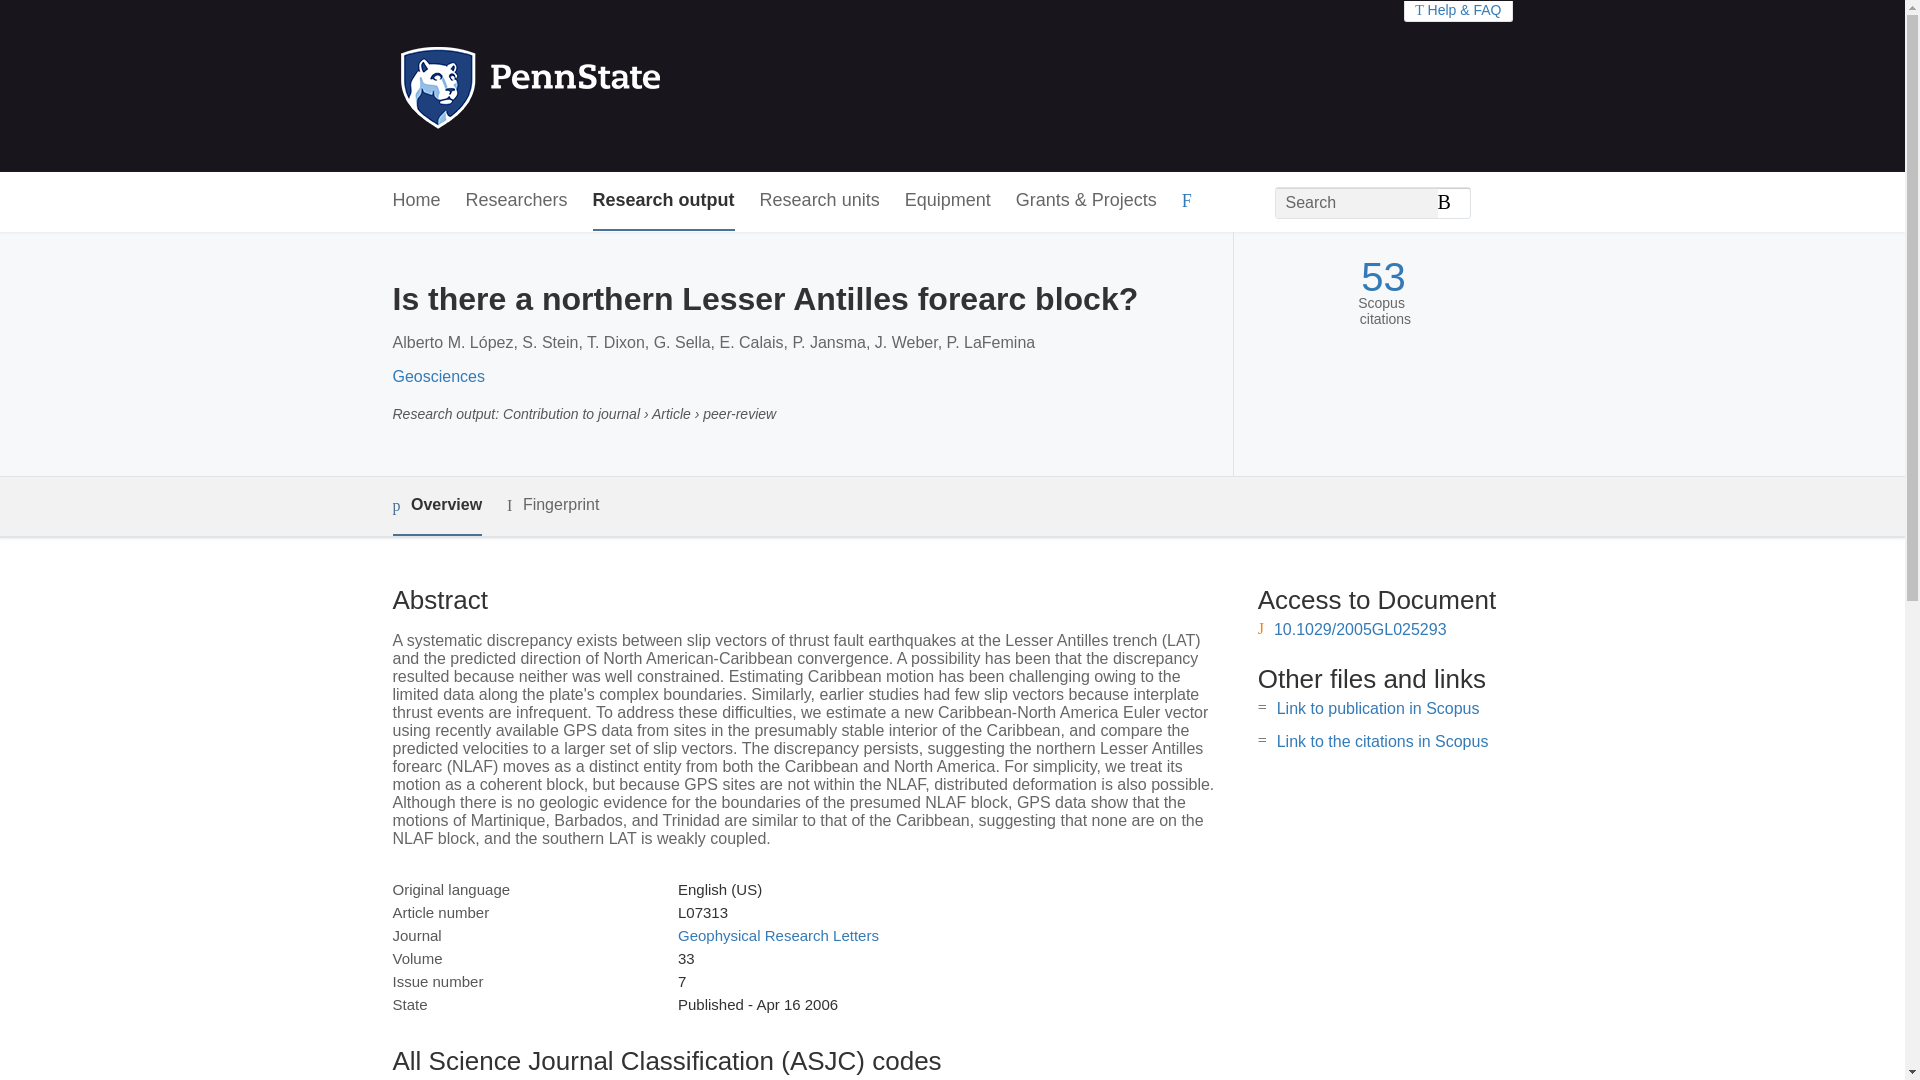  I want to click on Penn State Home, so click(616, 86).